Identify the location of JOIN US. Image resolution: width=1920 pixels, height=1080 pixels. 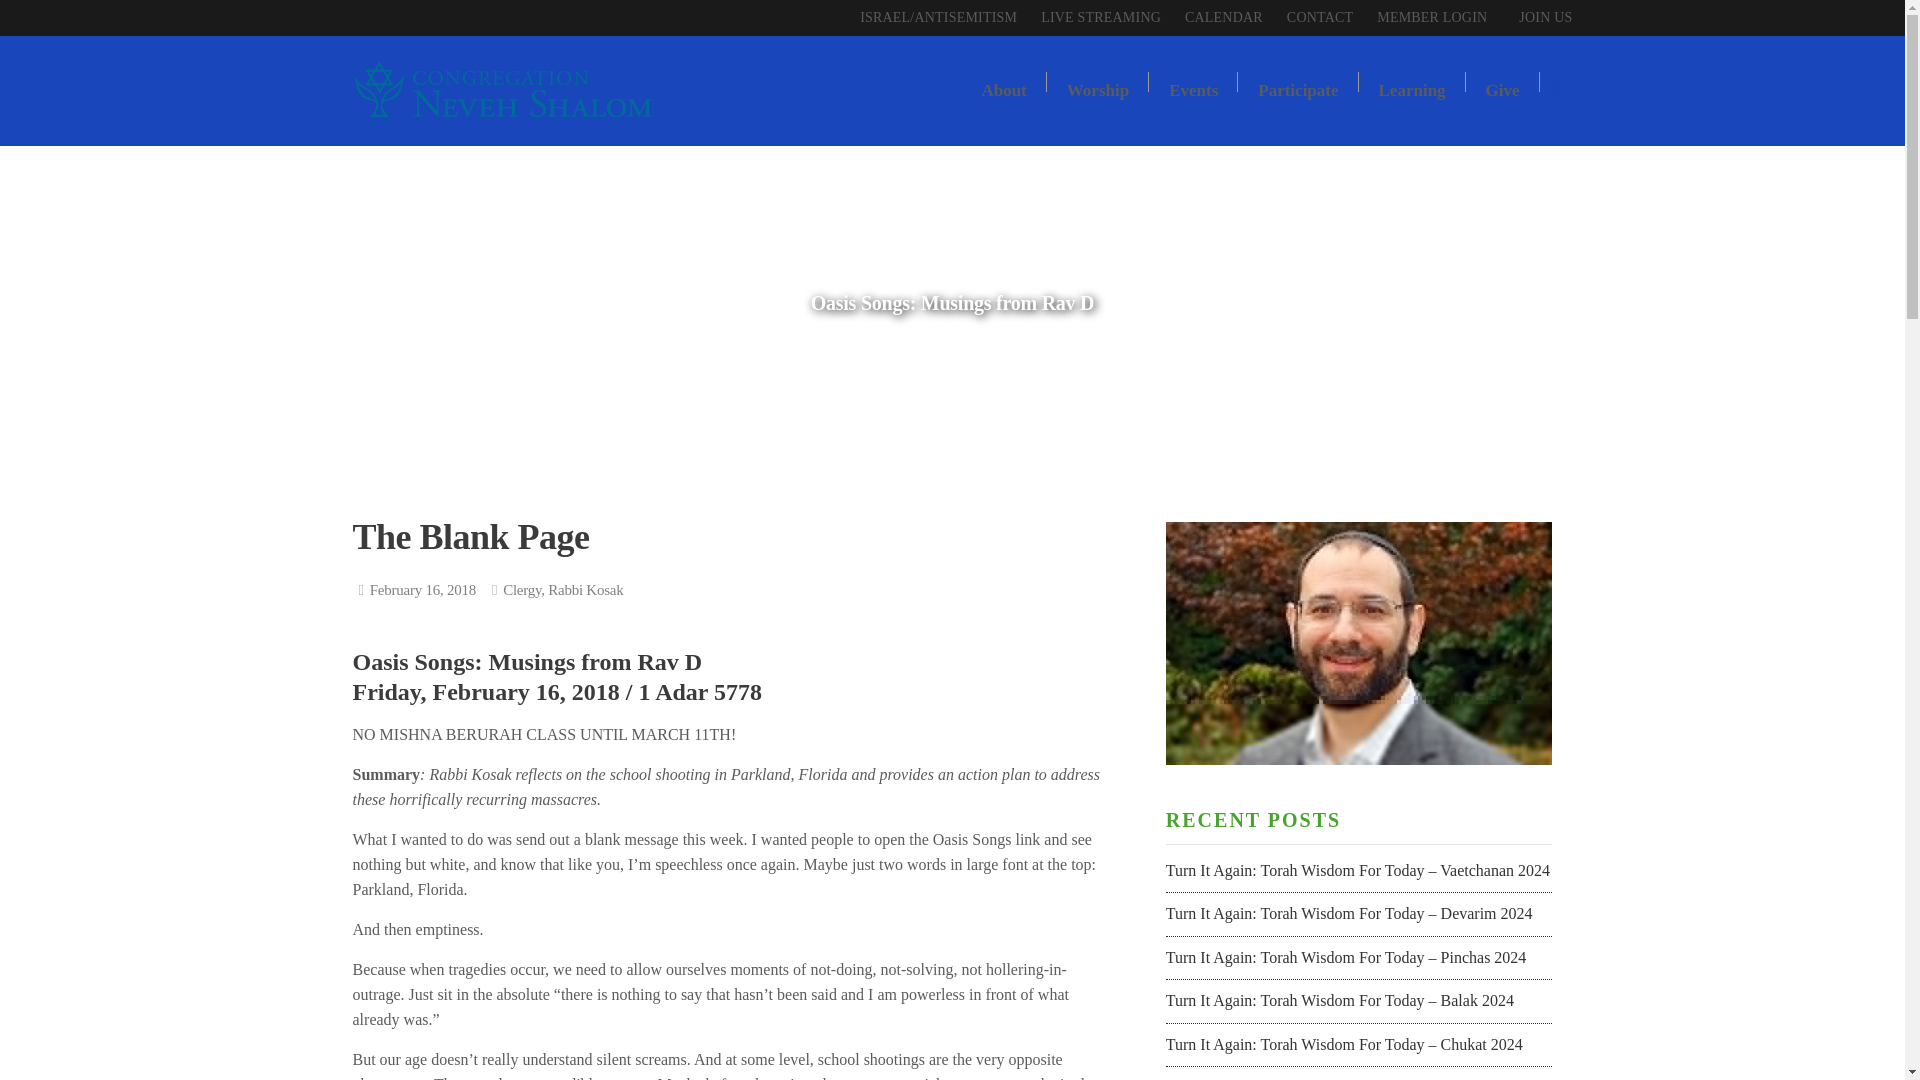
(1536, 18).